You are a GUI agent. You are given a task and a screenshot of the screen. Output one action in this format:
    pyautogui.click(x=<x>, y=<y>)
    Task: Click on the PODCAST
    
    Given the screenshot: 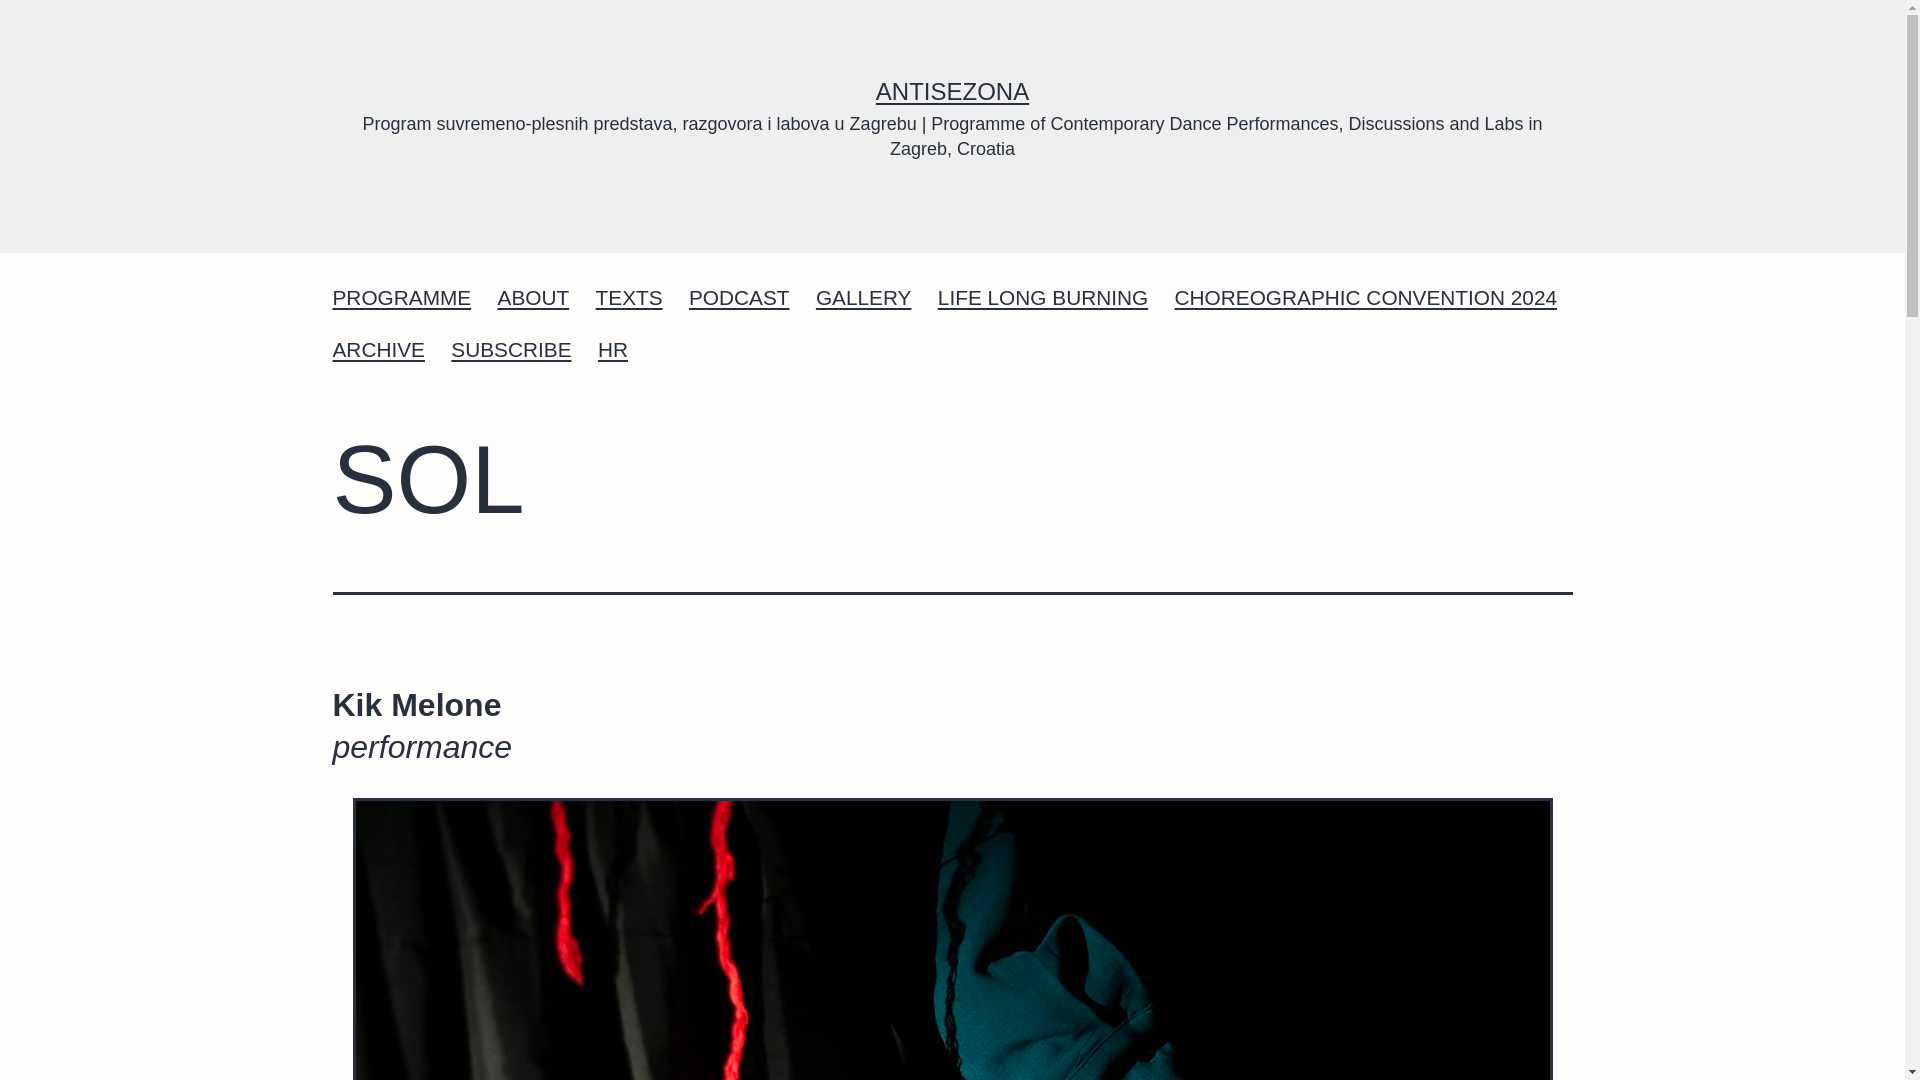 What is the action you would take?
    pyautogui.click(x=738, y=299)
    